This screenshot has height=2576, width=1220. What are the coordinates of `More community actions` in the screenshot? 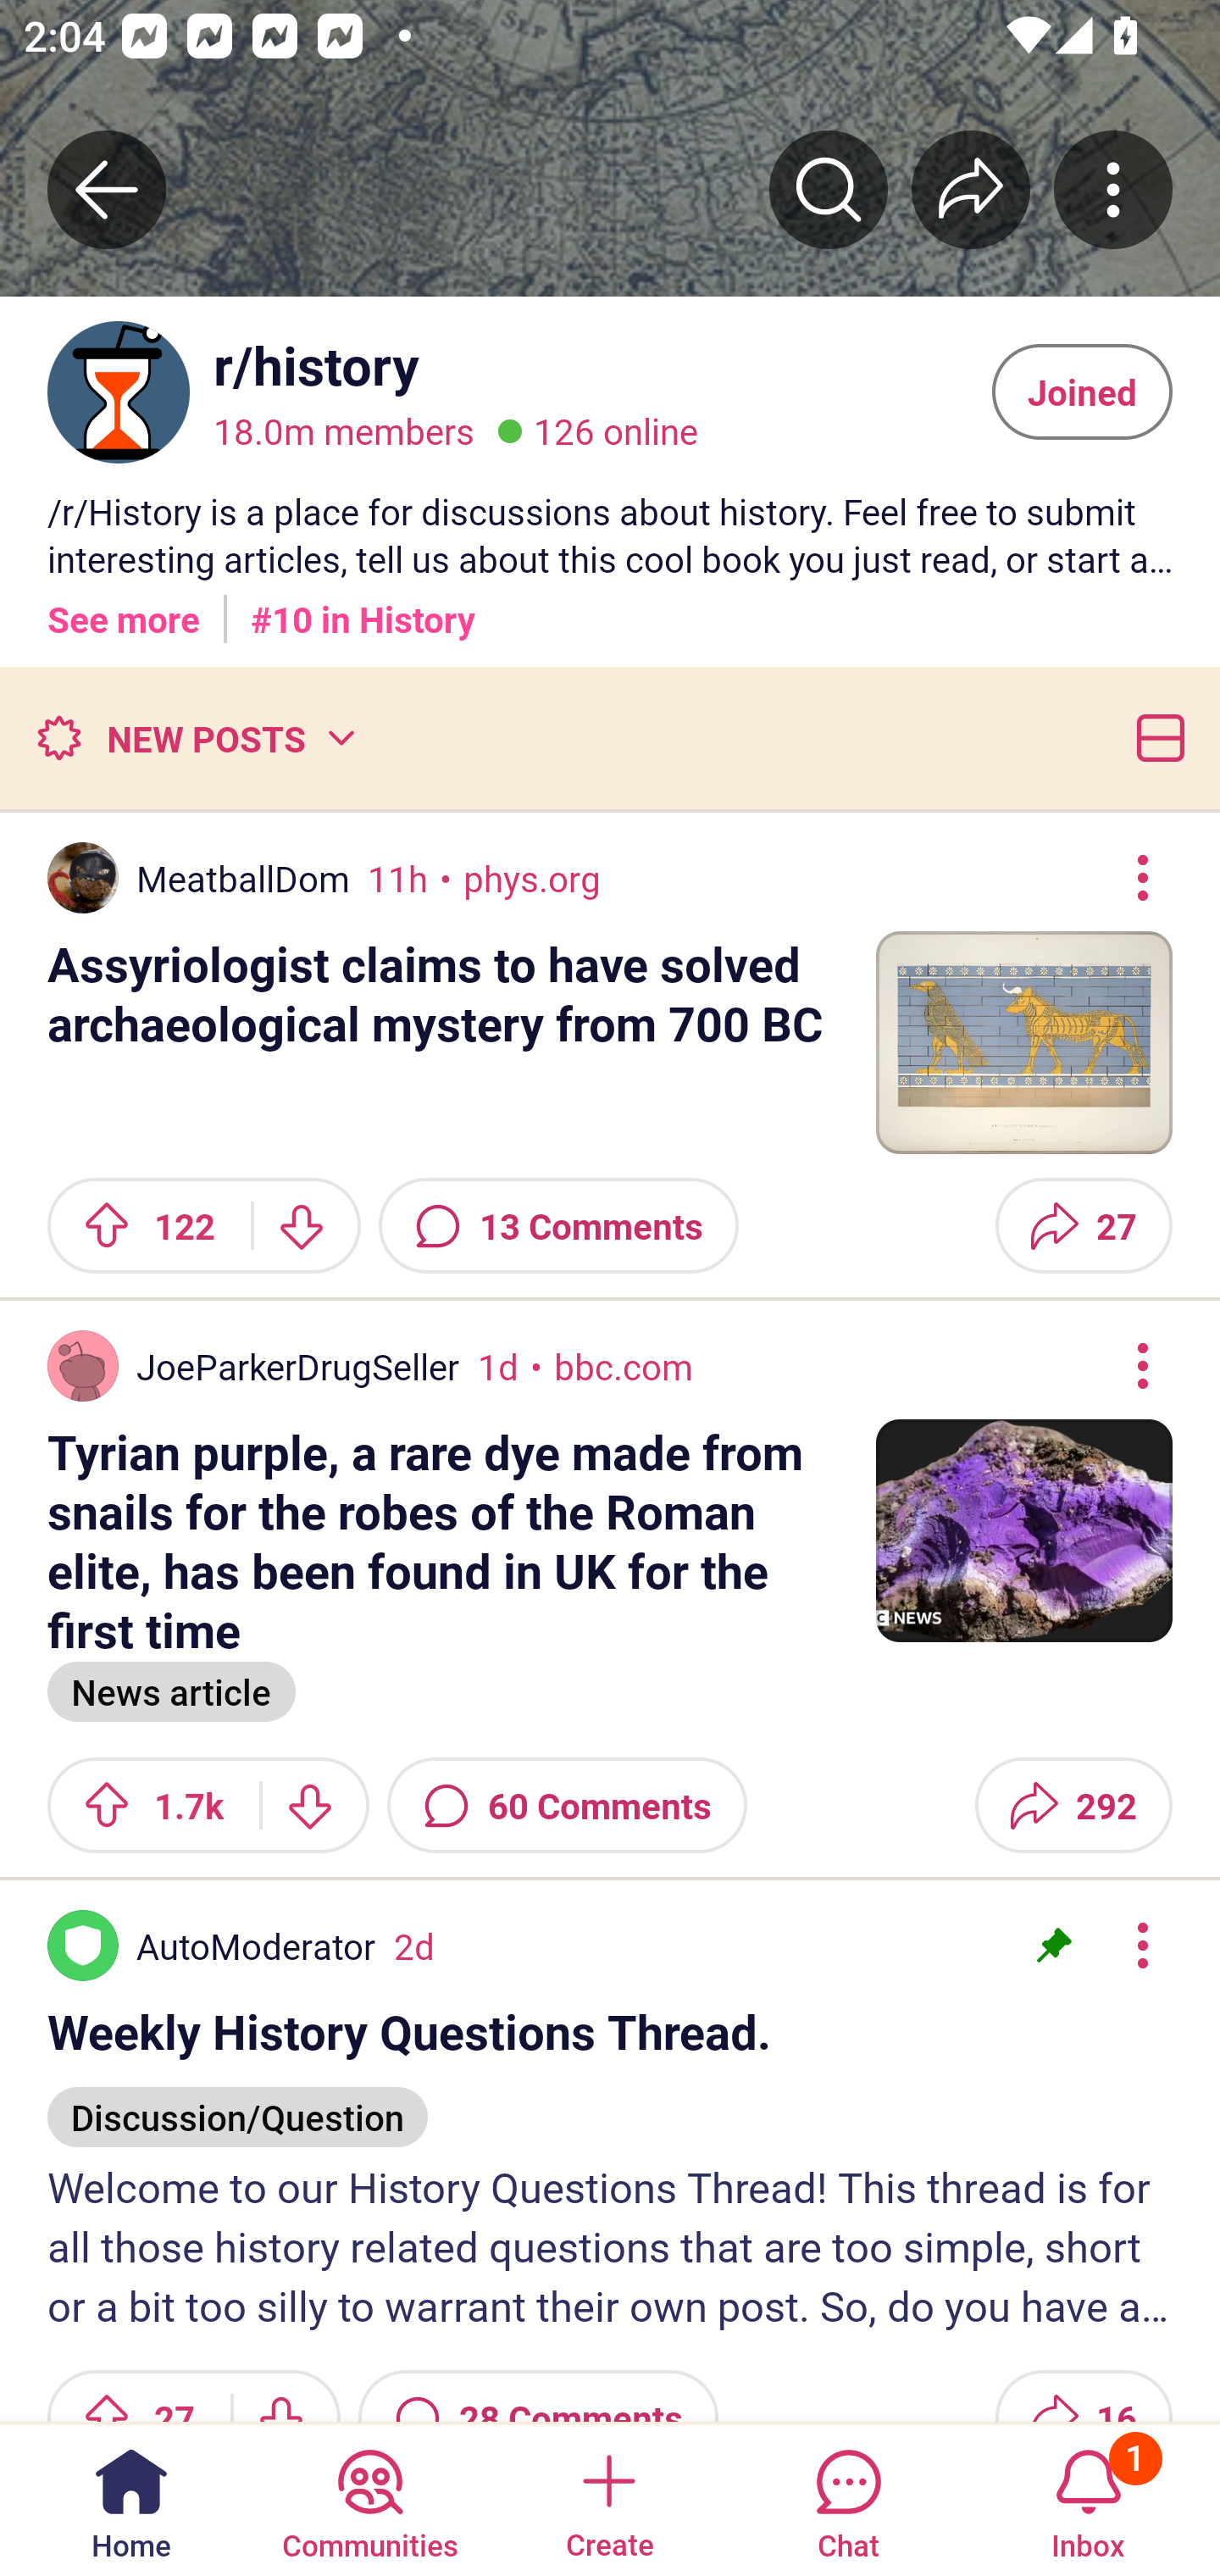 It's located at (1113, 189).